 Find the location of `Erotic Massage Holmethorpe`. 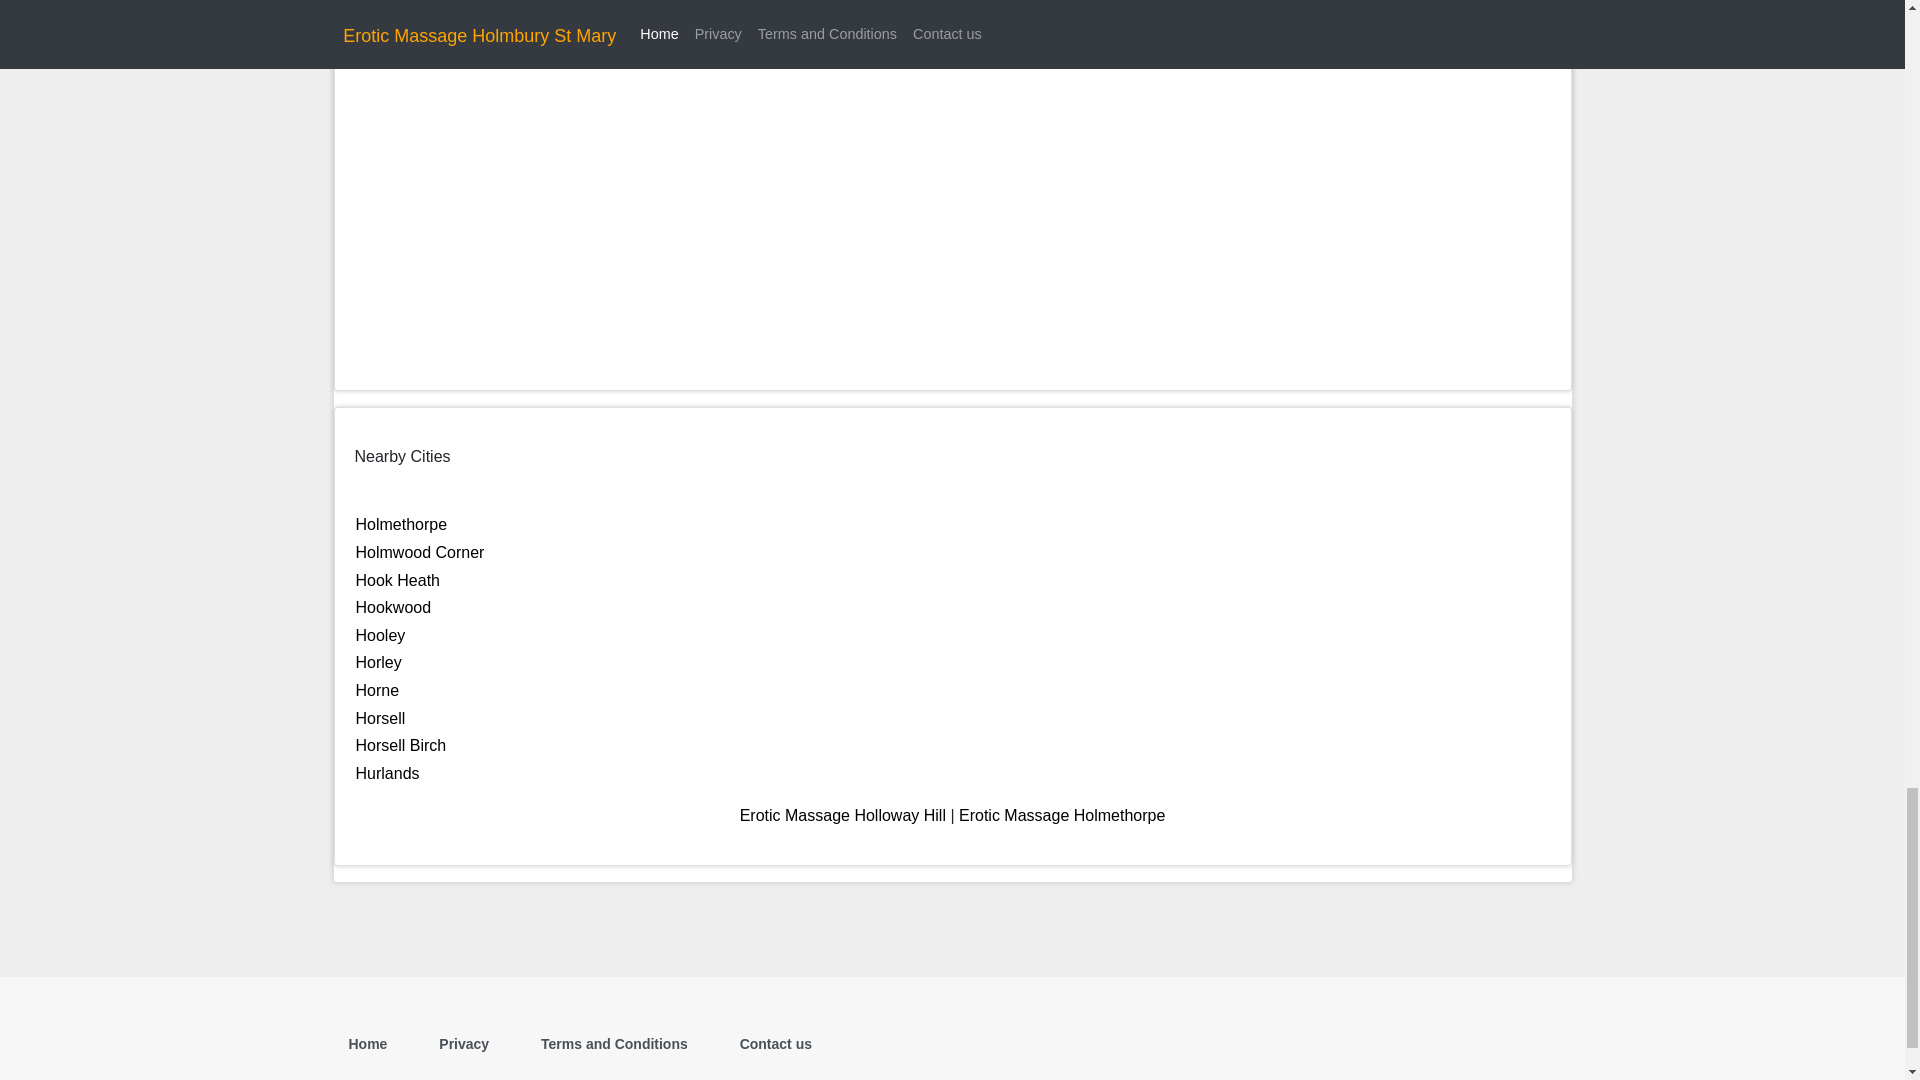

Erotic Massage Holmethorpe is located at coordinates (1062, 815).